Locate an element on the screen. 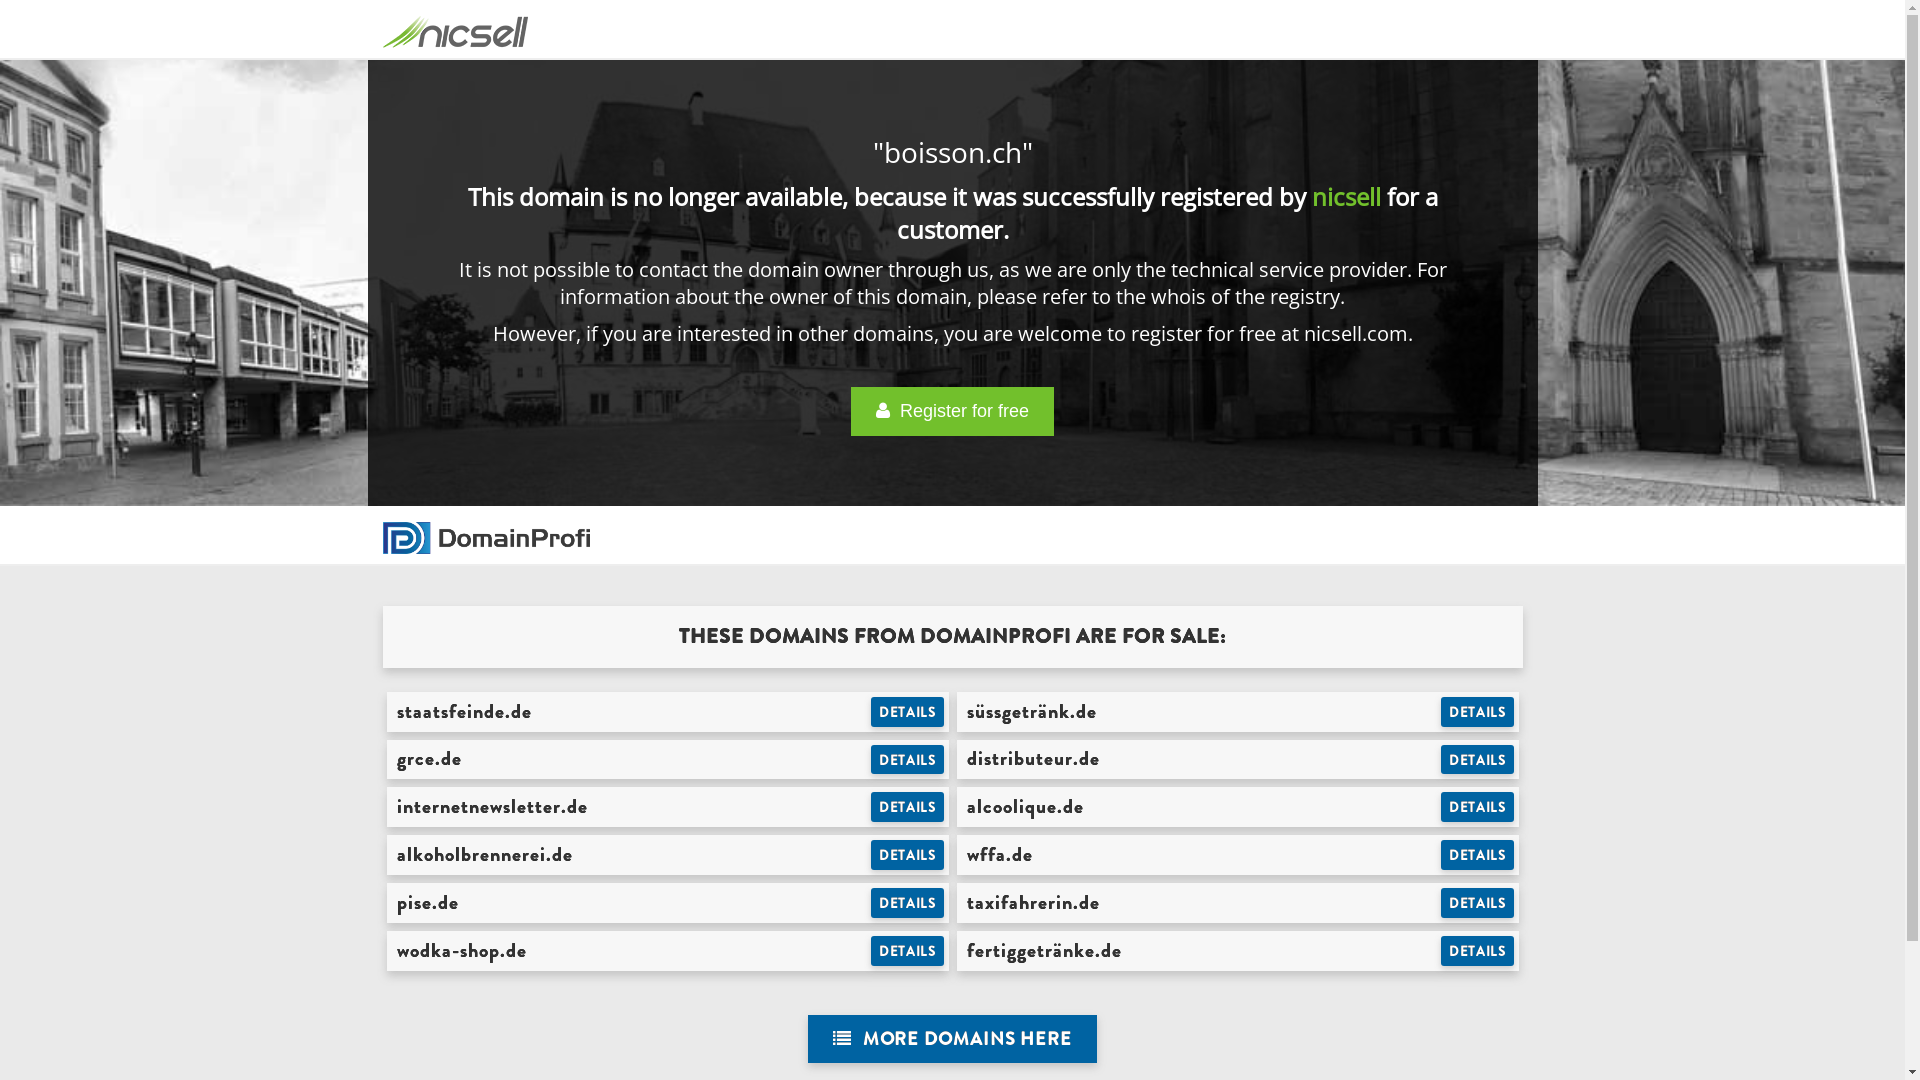  DETAILS is located at coordinates (908, 712).